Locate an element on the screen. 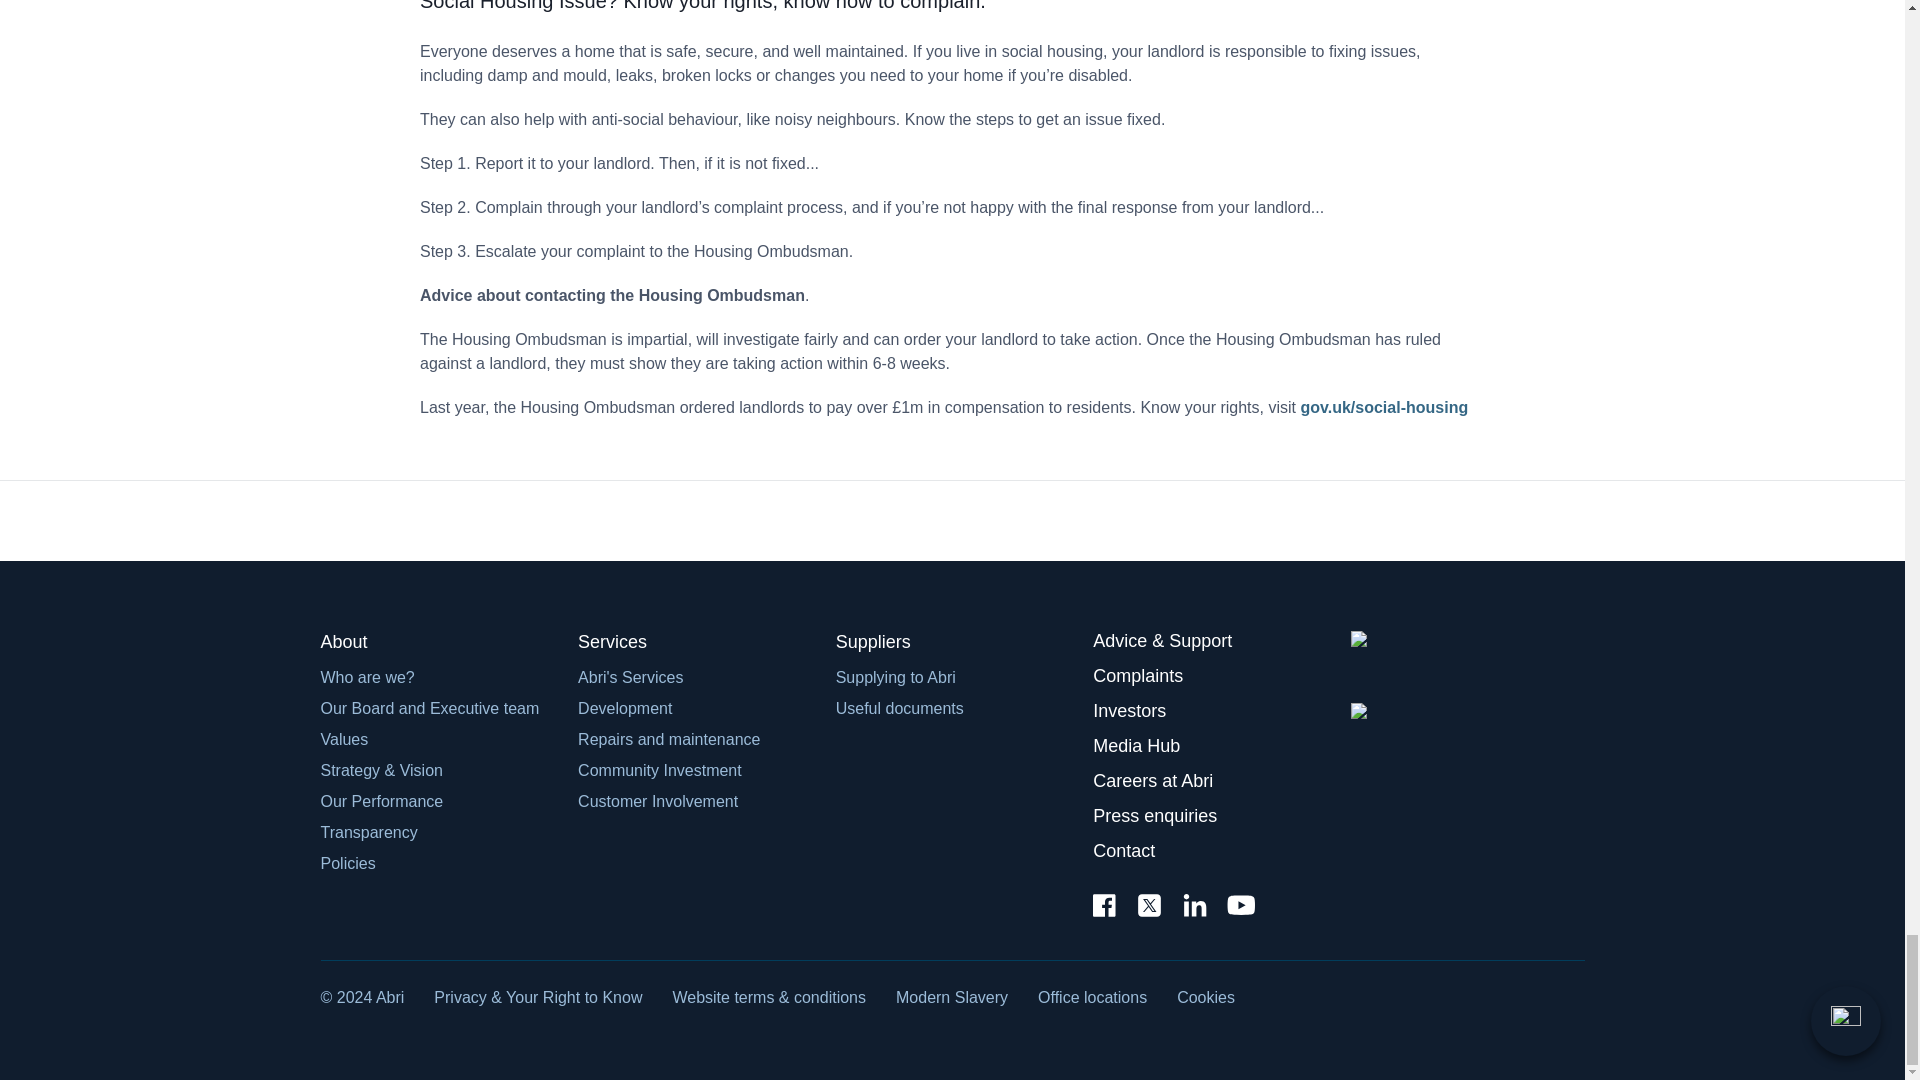 The width and height of the screenshot is (1920, 1080). Modern Slavery is located at coordinates (952, 997).